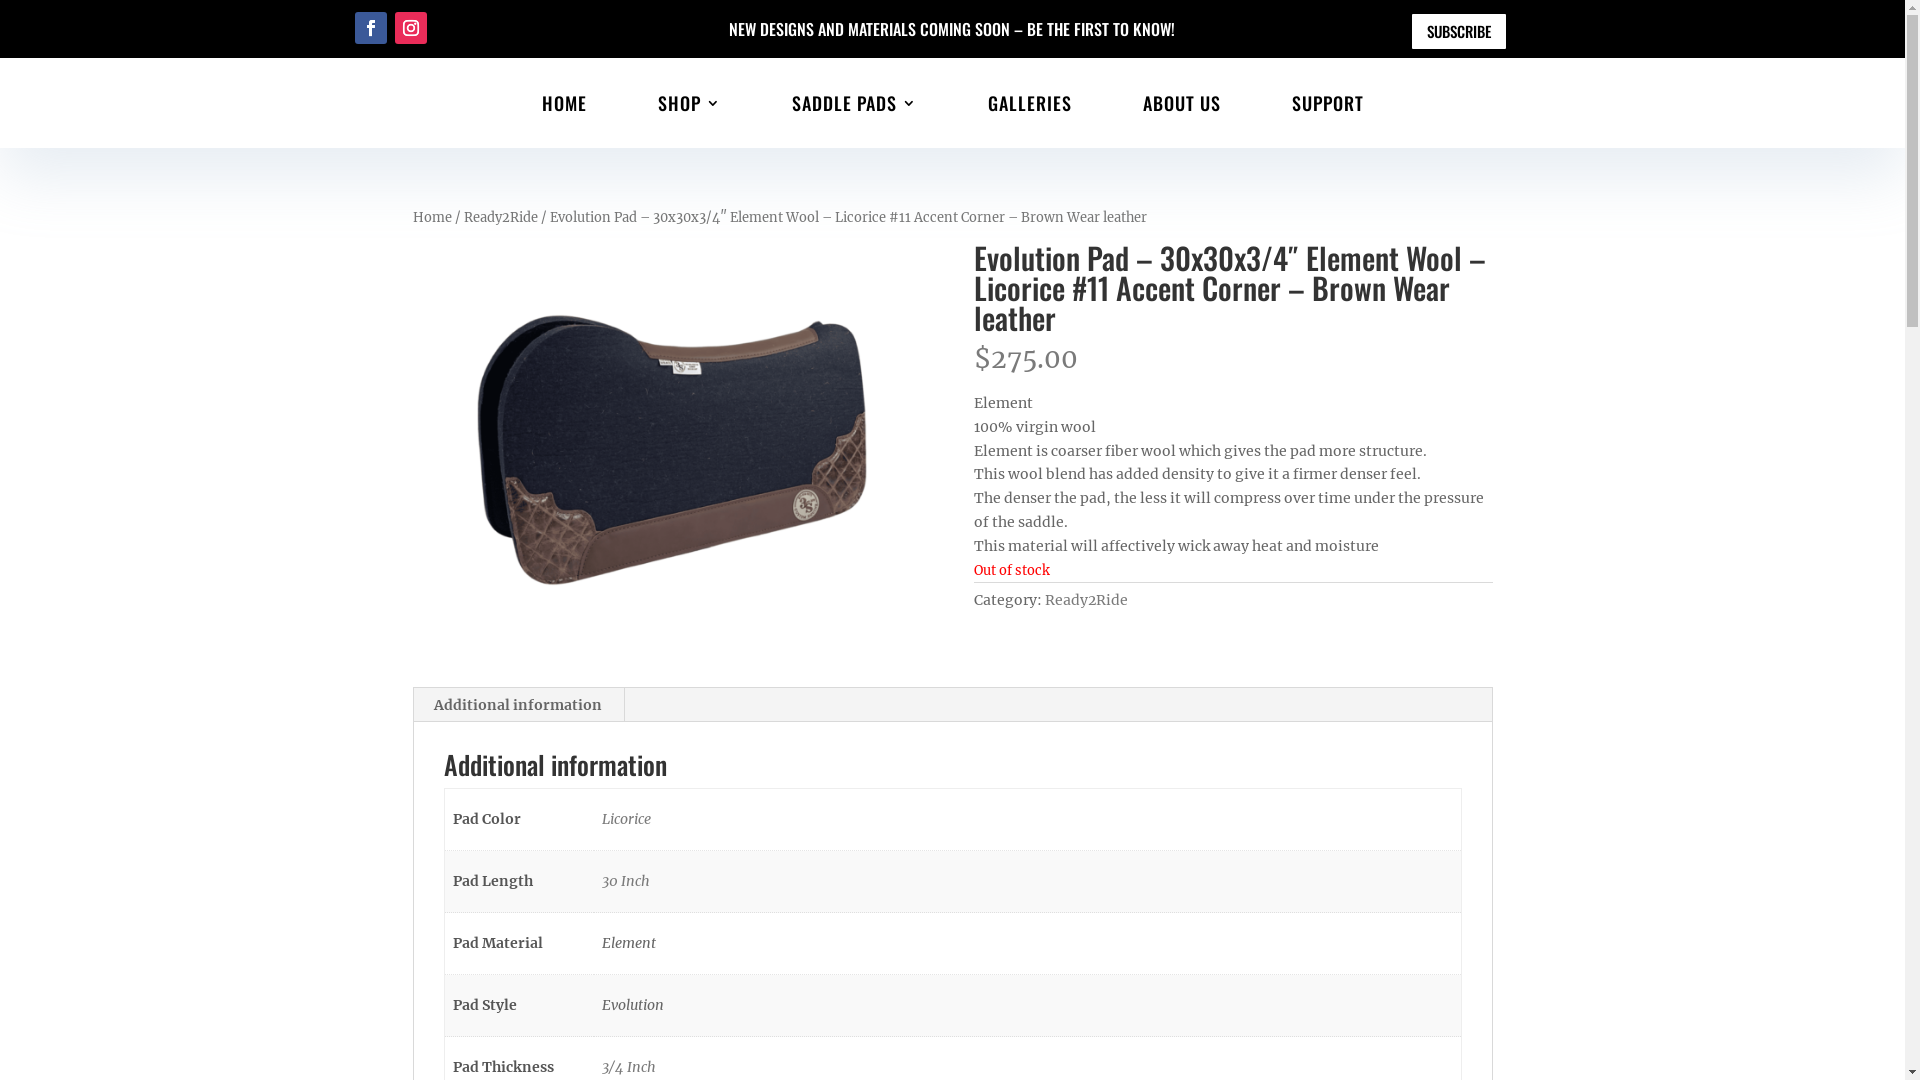 The image size is (1920, 1080). What do you see at coordinates (690, 103) in the screenshot?
I see `SHOP` at bounding box center [690, 103].